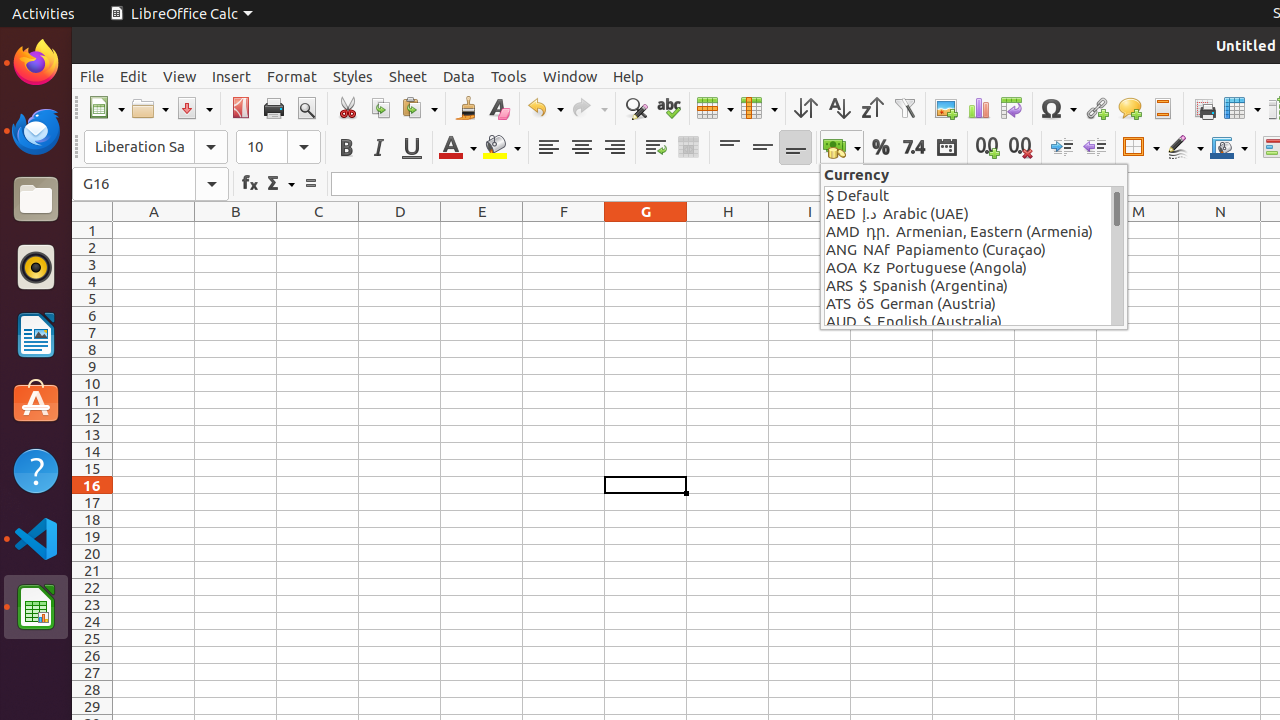  What do you see at coordinates (419, 108) in the screenshot?
I see `Paste` at bounding box center [419, 108].